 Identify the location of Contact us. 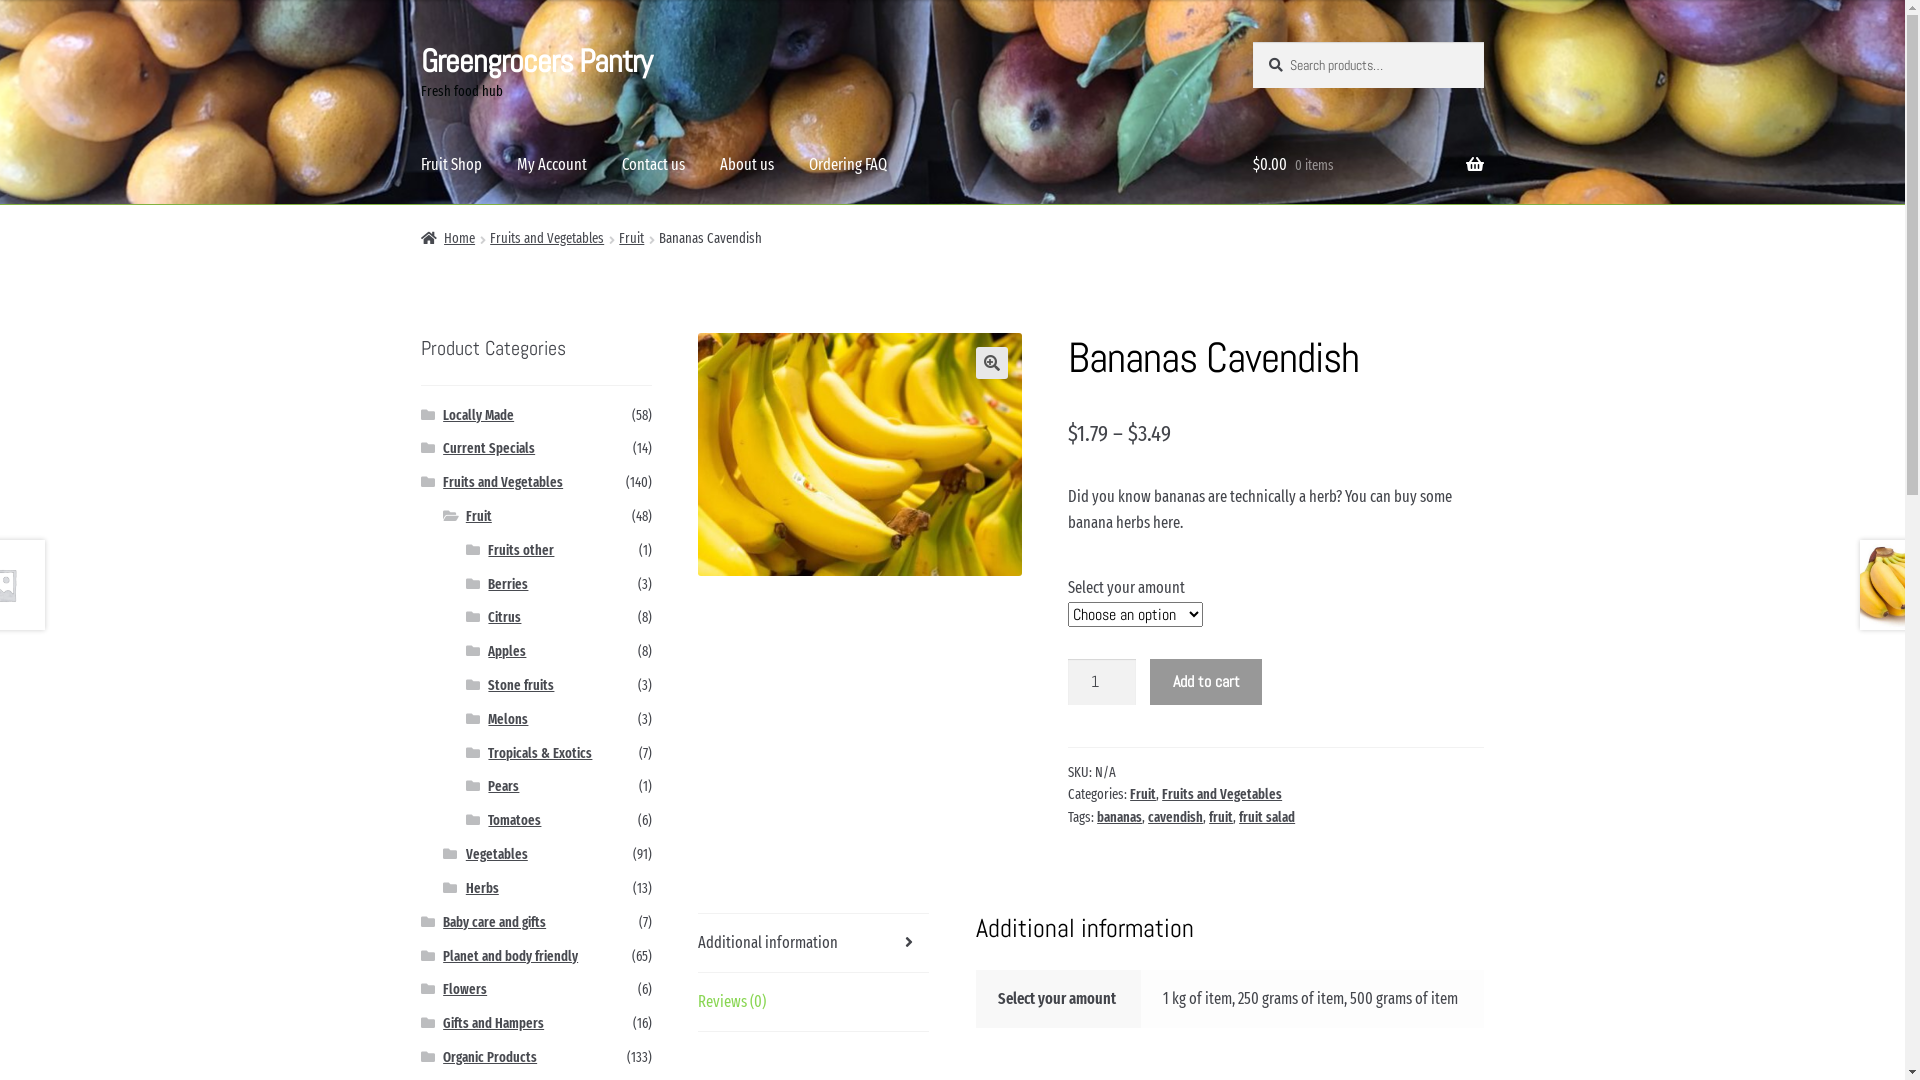
(654, 165).